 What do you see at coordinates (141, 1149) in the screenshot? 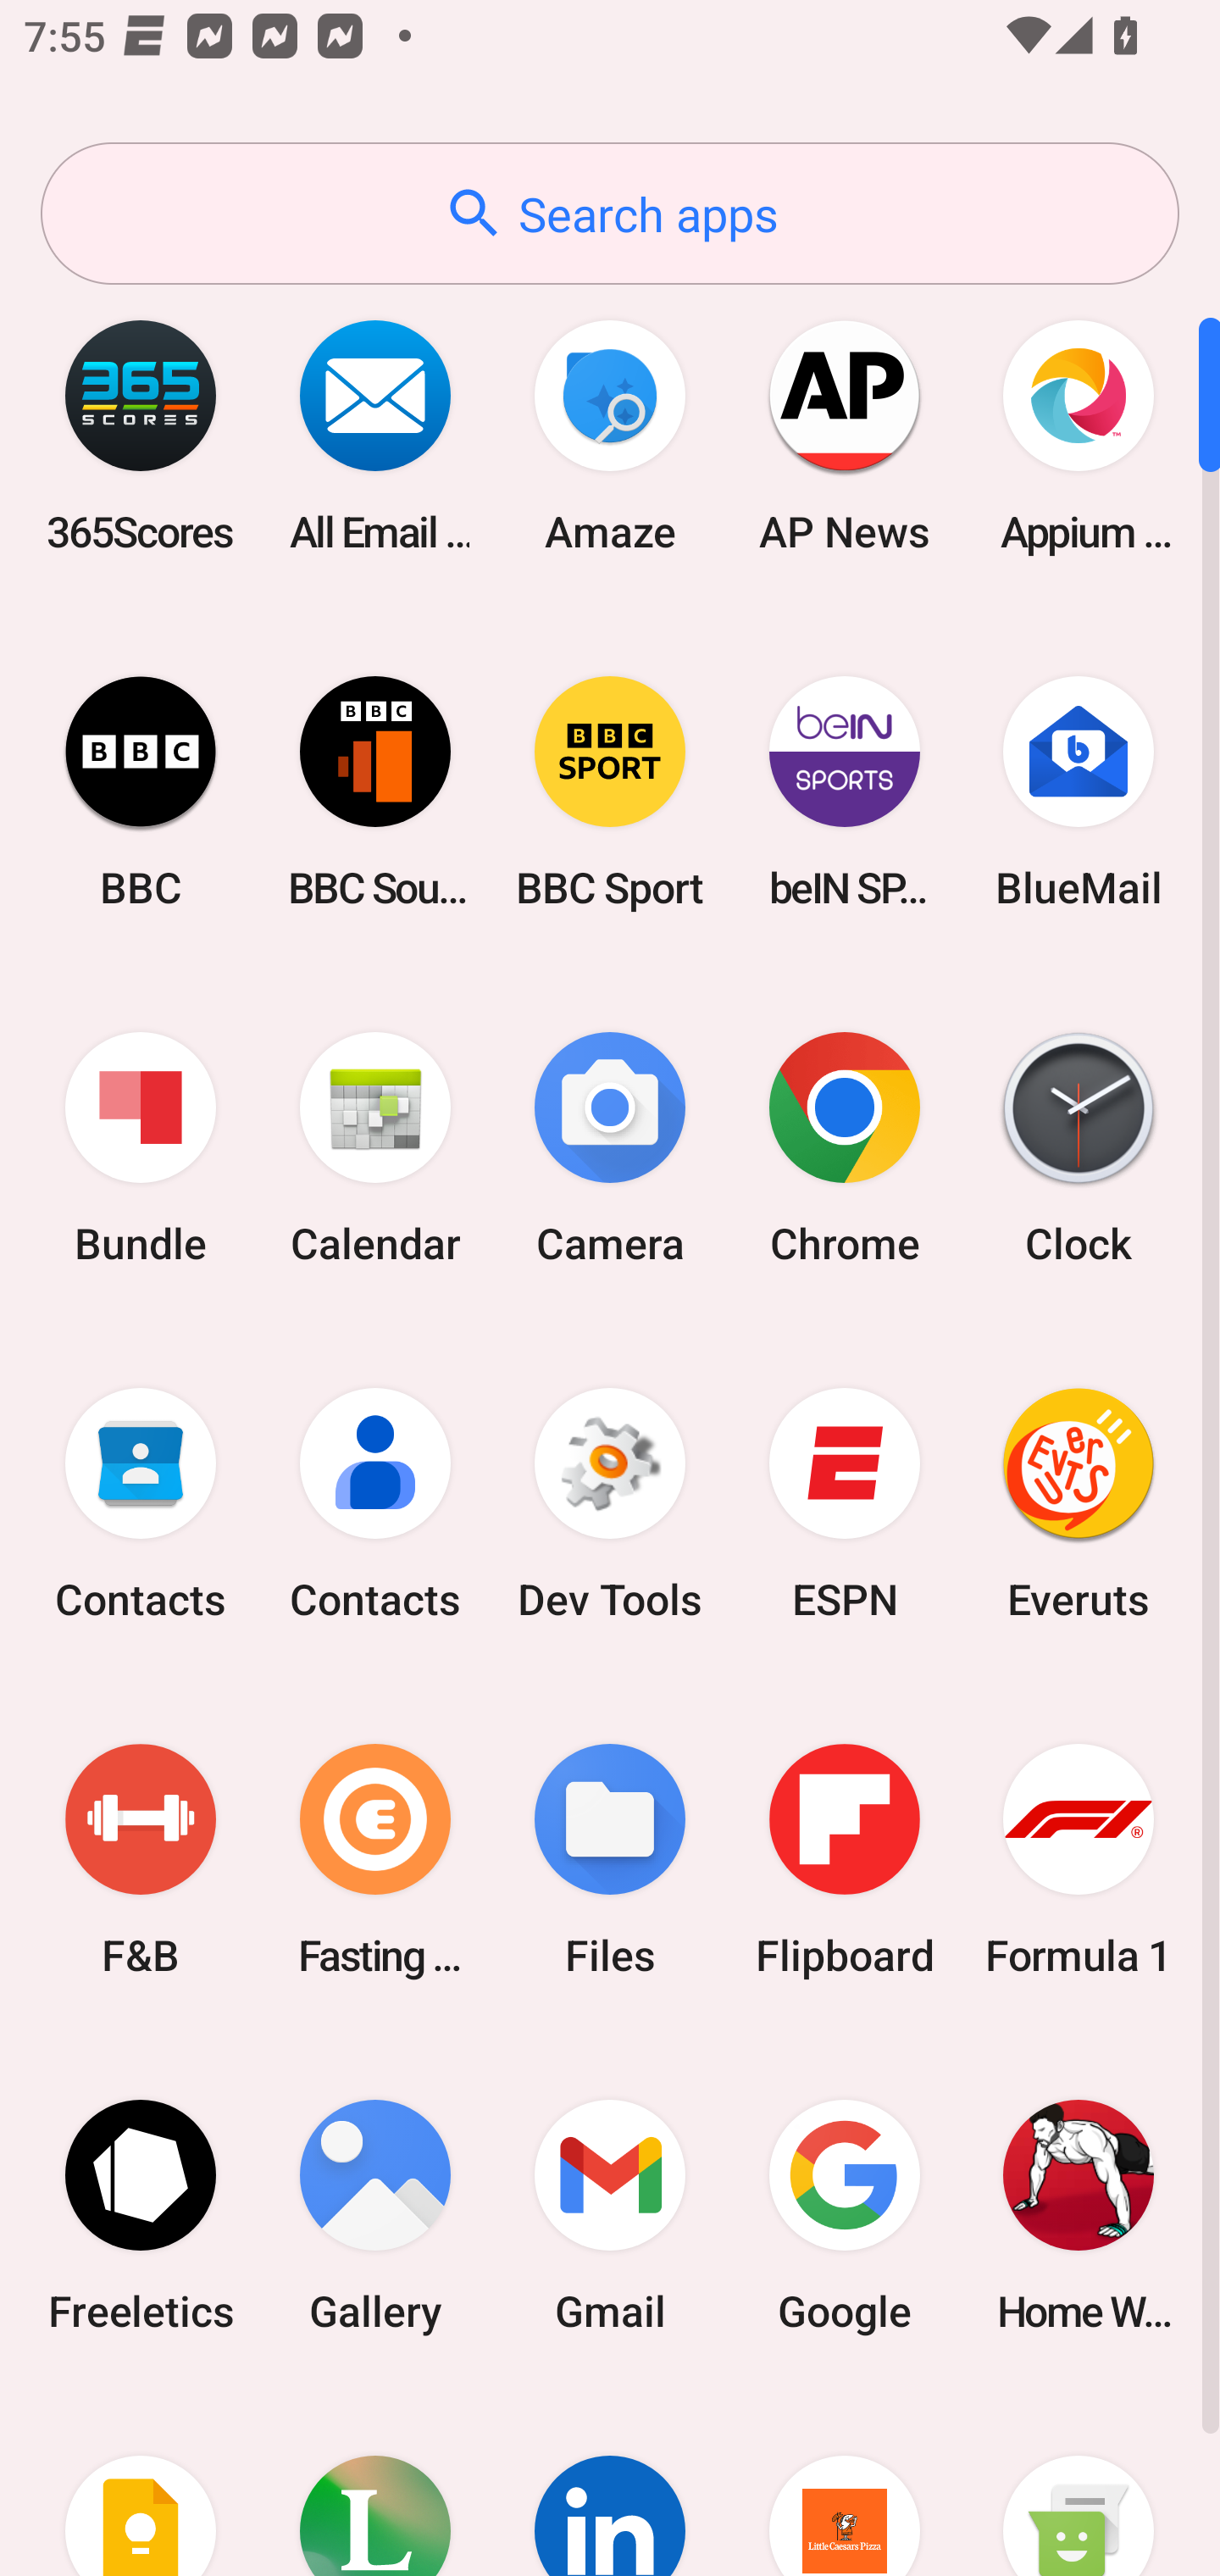
I see `Bundle` at bounding box center [141, 1149].